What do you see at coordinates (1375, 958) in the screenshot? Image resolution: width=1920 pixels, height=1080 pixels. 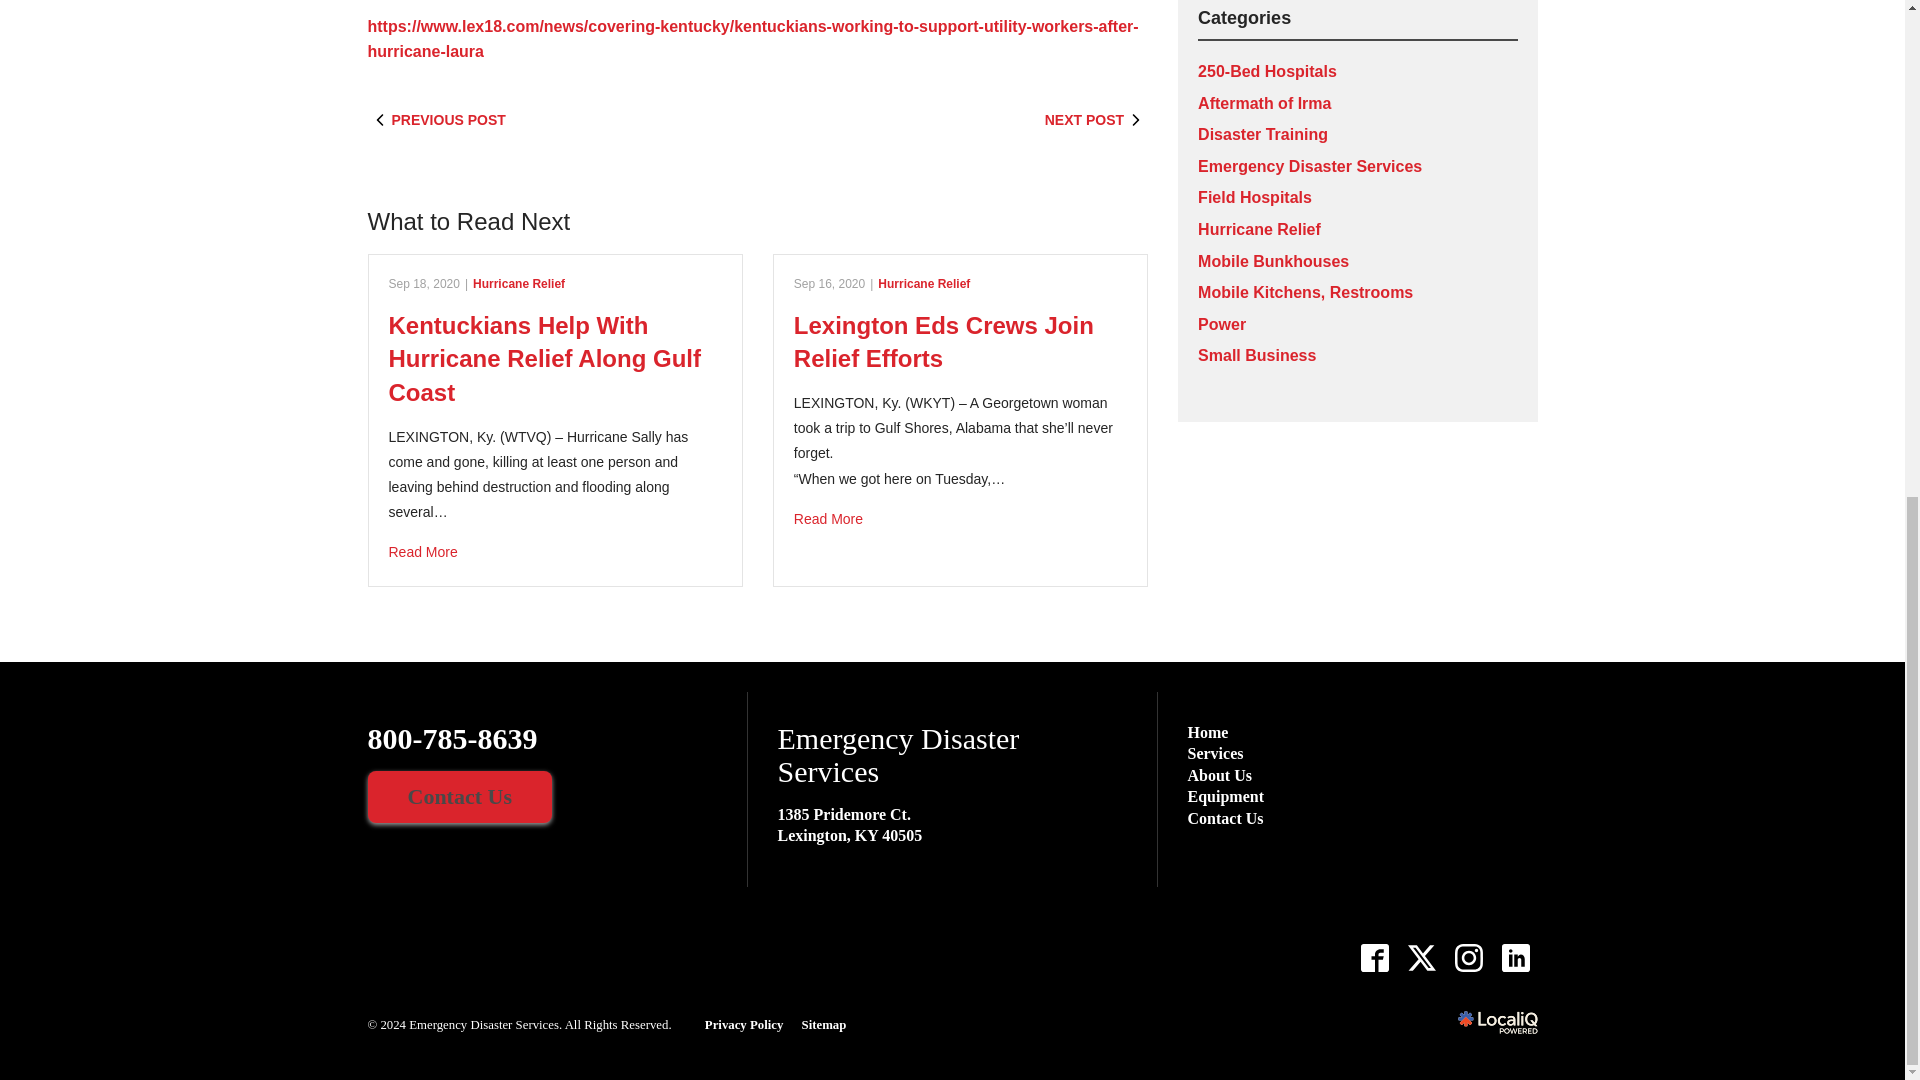 I see `facebook` at bounding box center [1375, 958].